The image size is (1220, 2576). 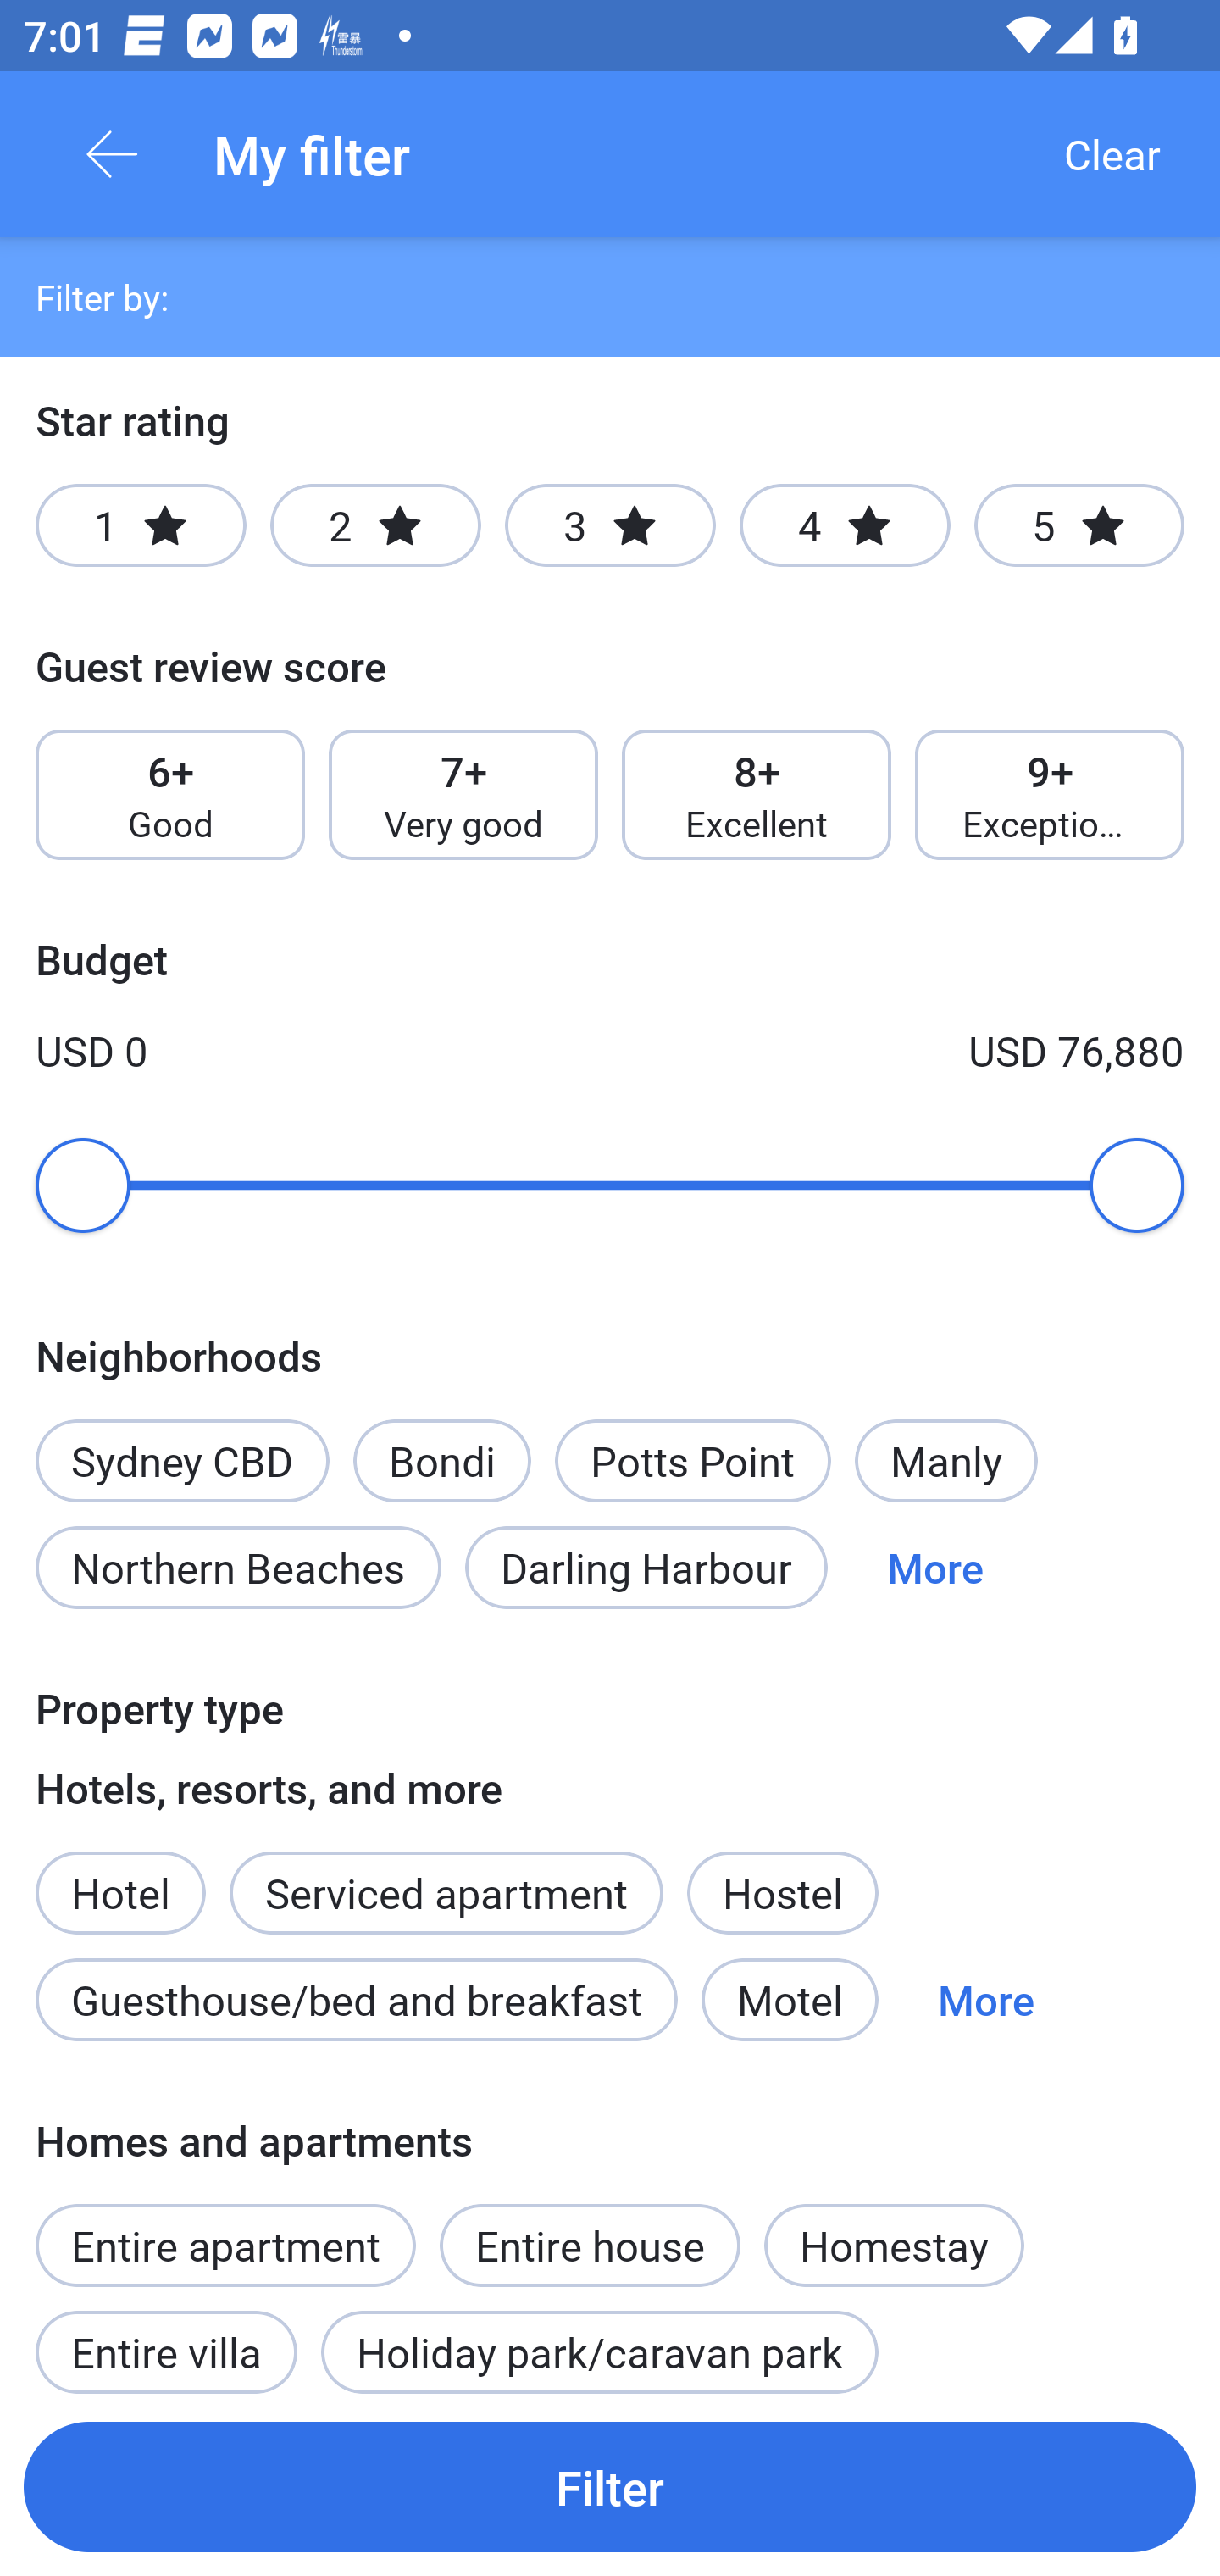 What do you see at coordinates (375, 525) in the screenshot?
I see `2` at bounding box center [375, 525].